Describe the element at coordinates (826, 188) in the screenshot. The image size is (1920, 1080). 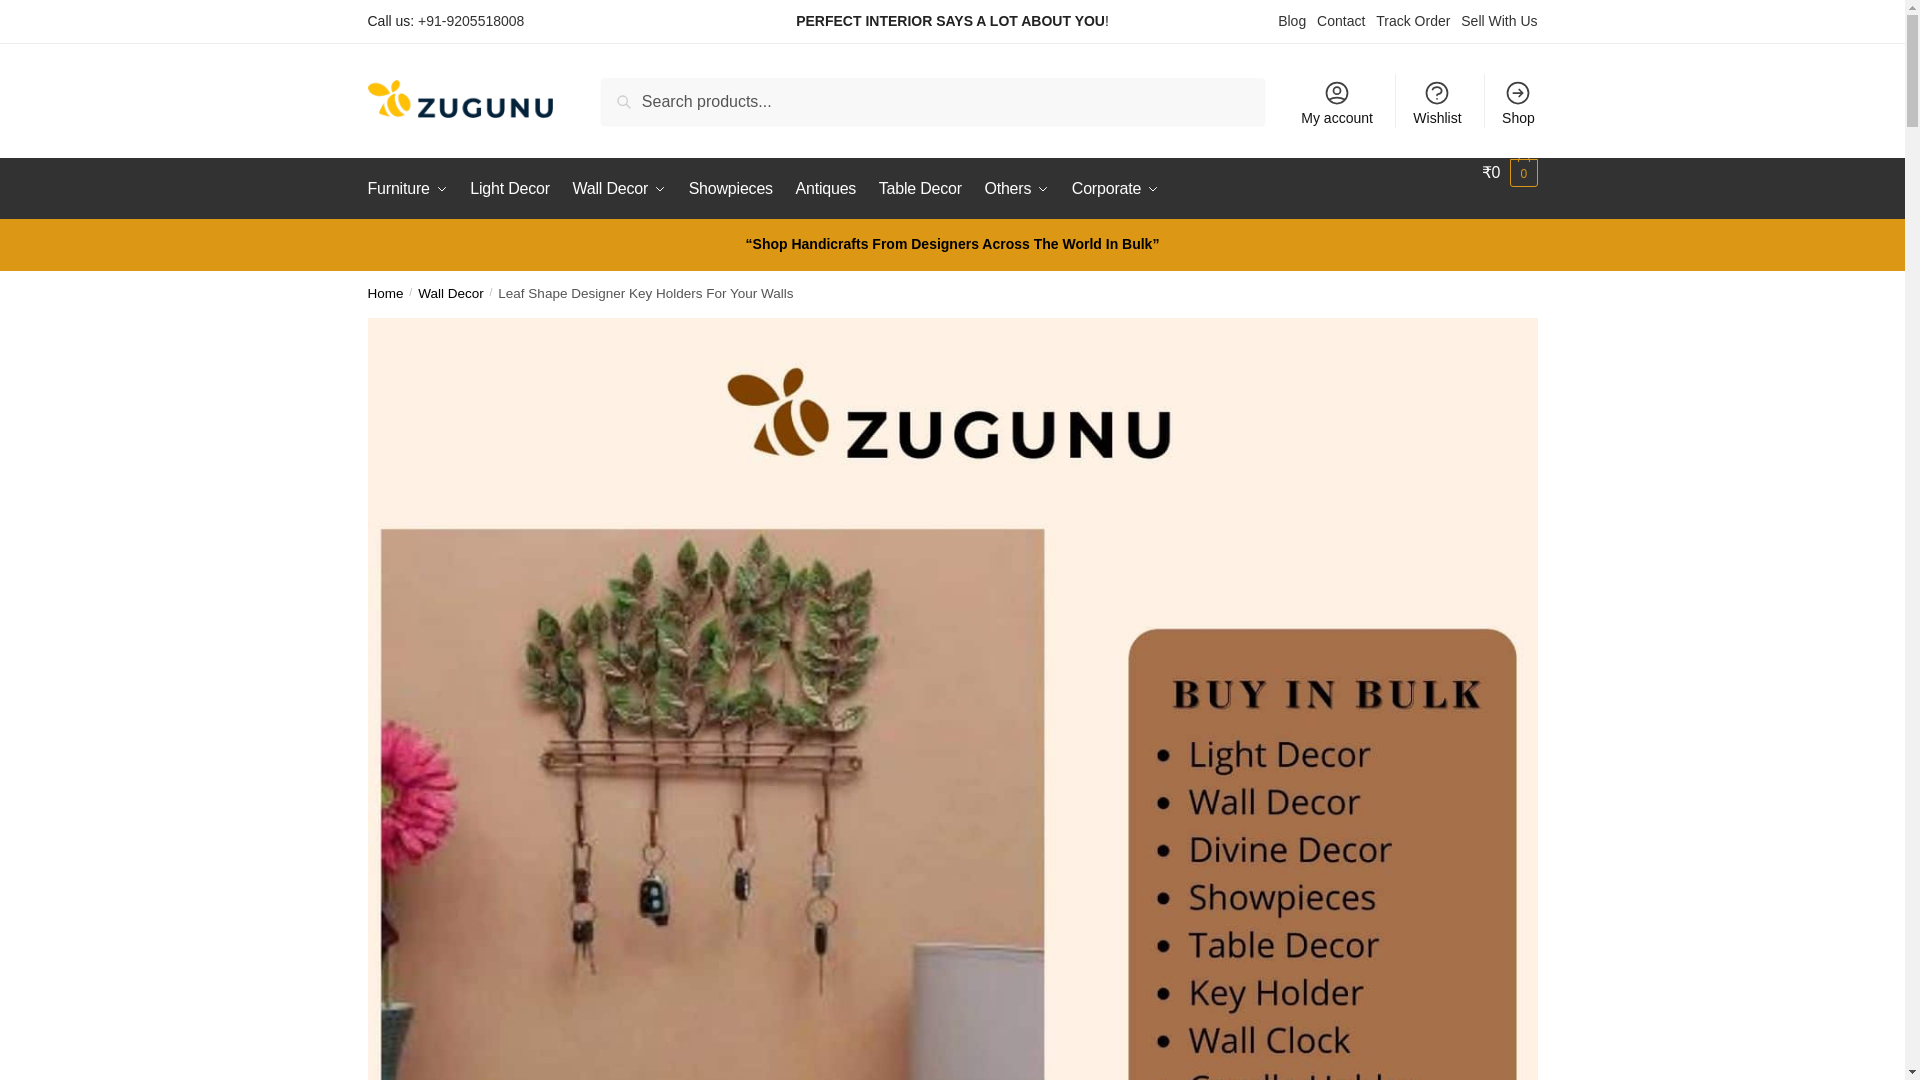
I see `Antiques` at that location.